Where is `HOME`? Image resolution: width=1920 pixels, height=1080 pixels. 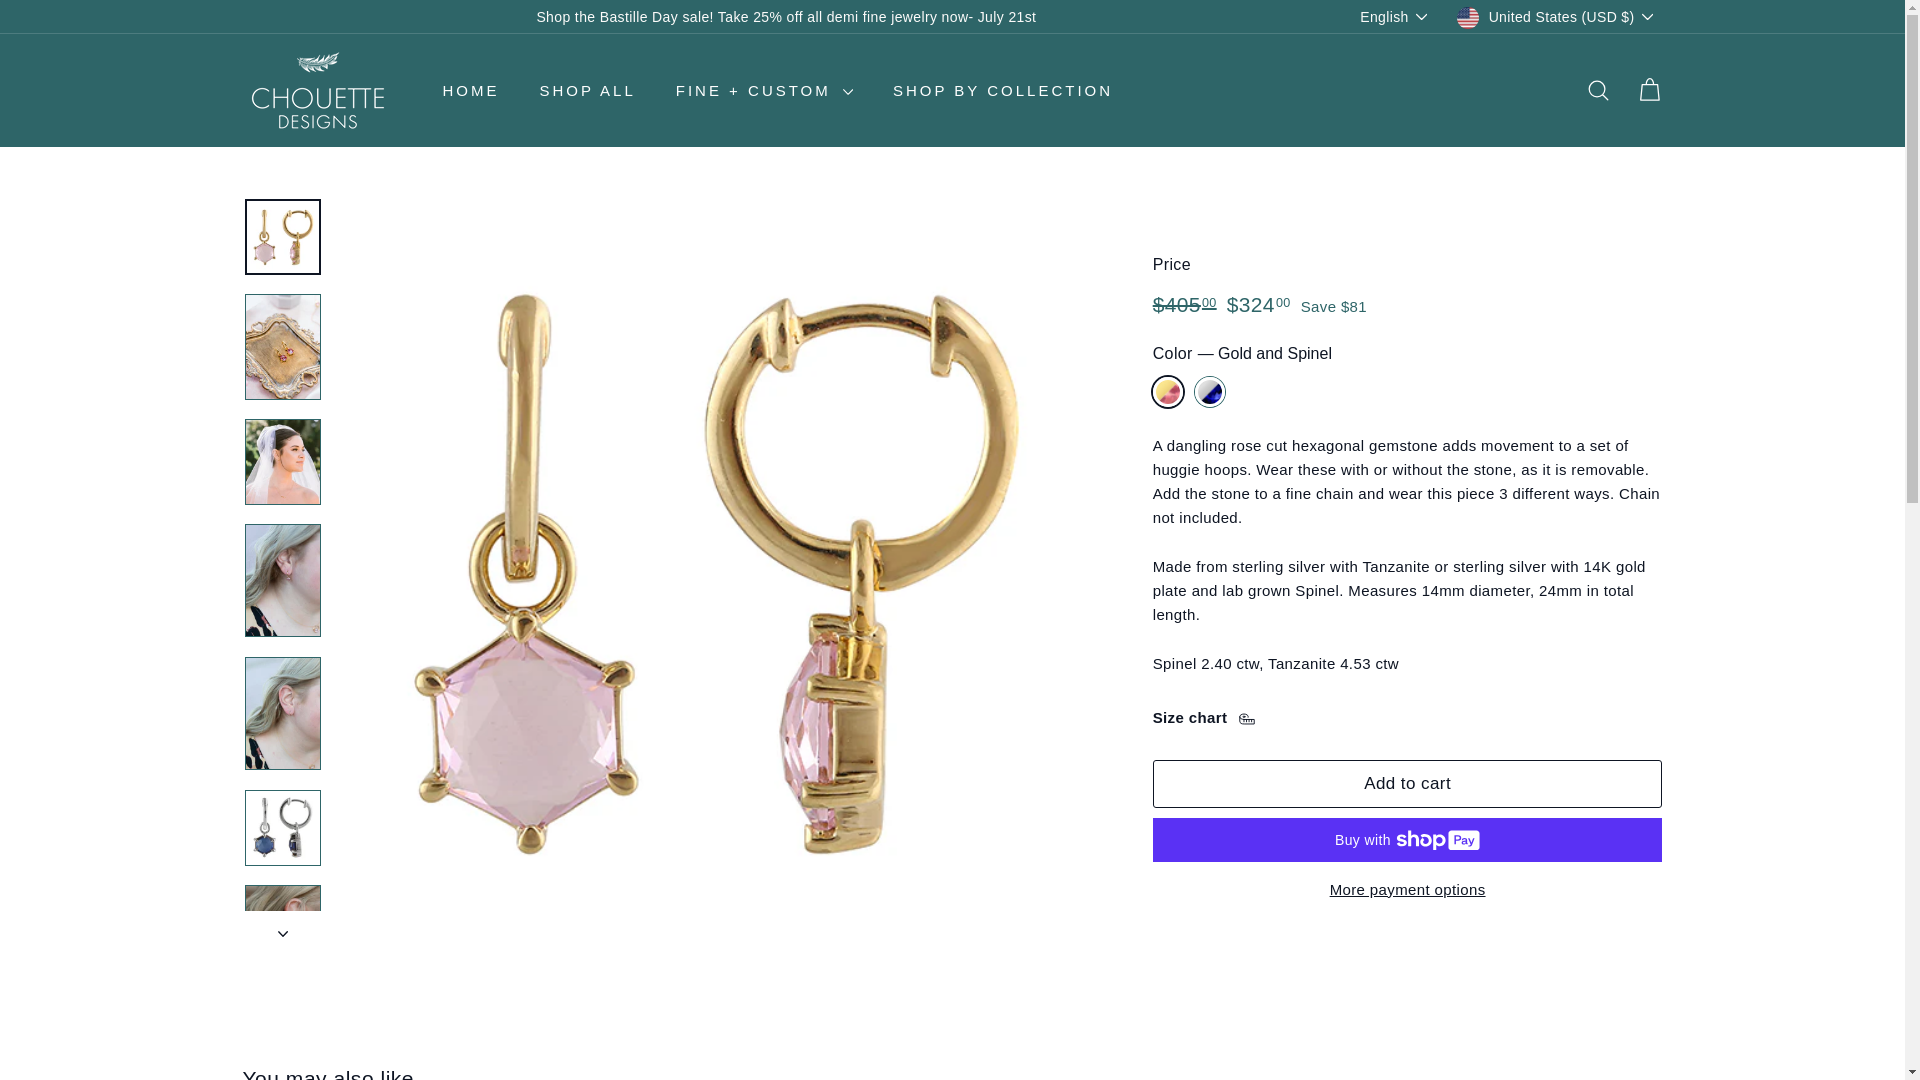
HOME is located at coordinates (470, 90).